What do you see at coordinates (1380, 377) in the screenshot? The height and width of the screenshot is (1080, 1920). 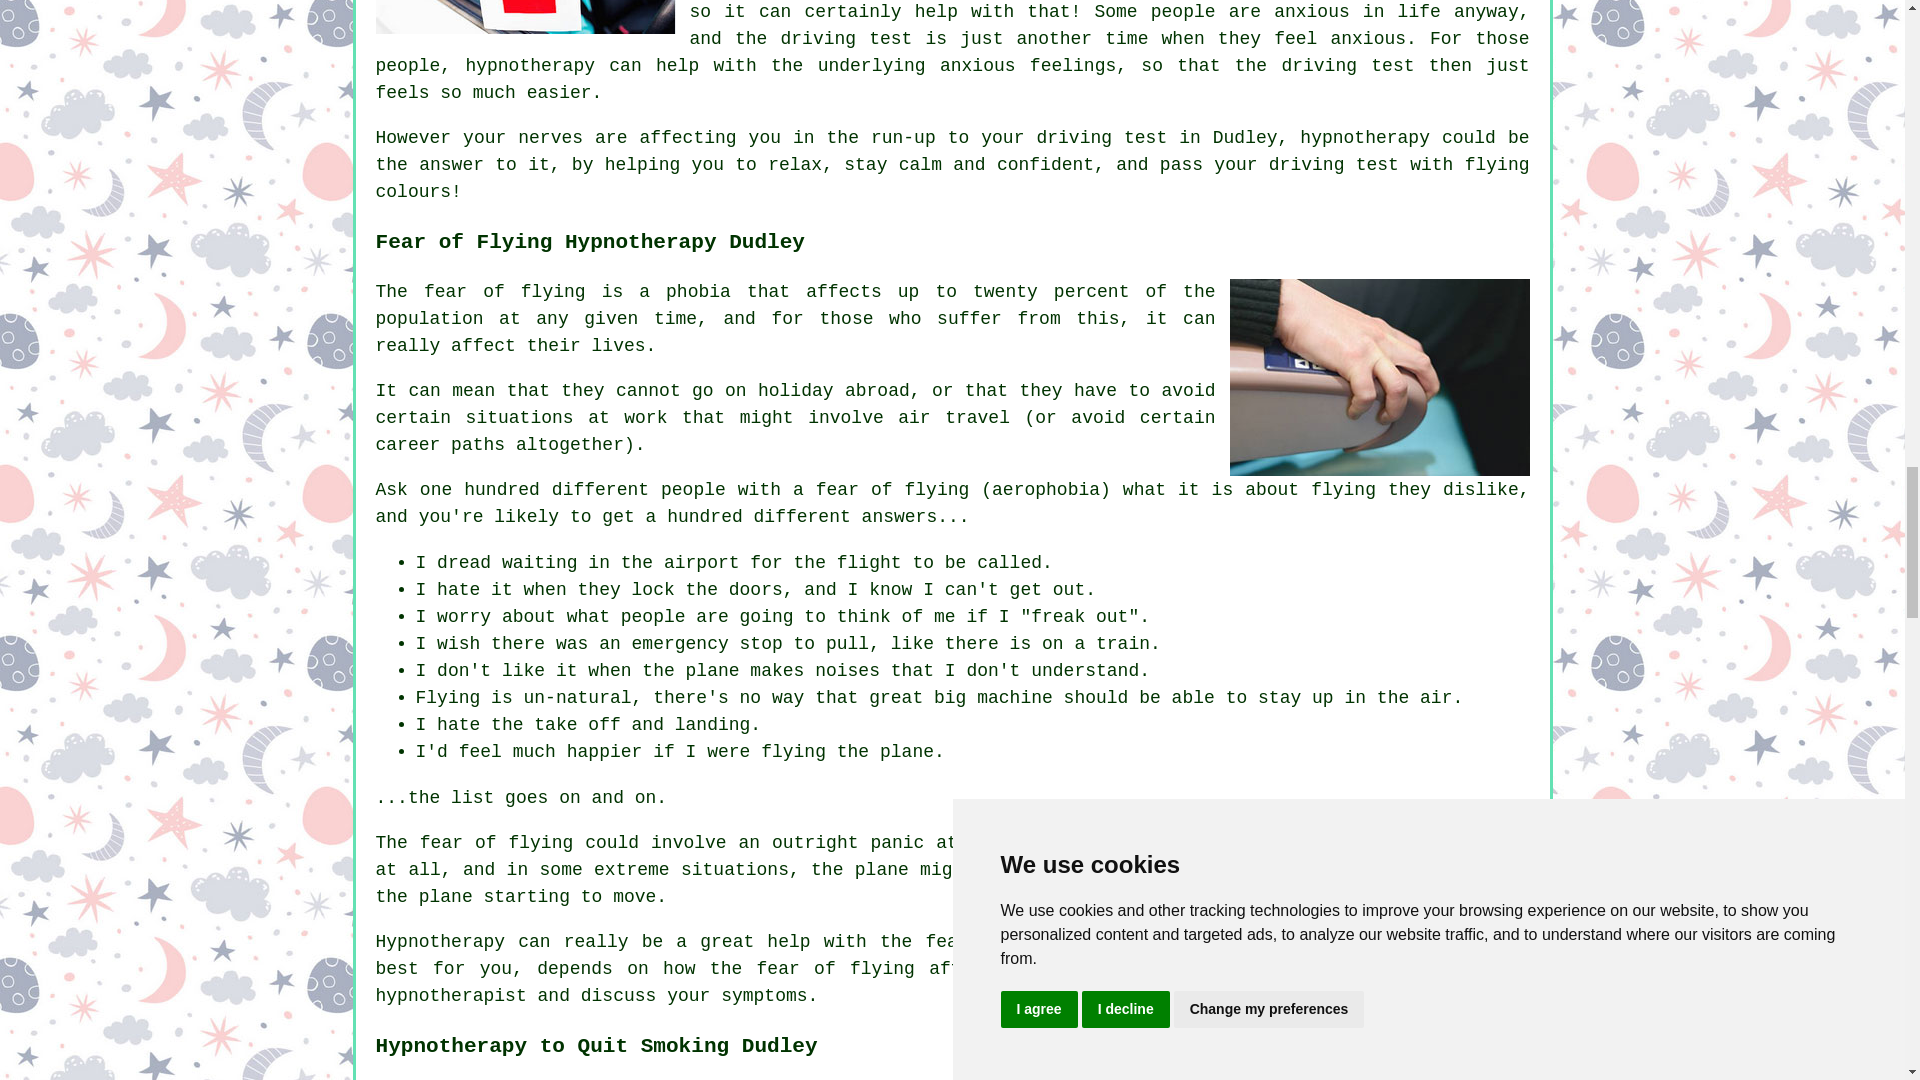 I see `Fear of Flying Hypnotherapy Dudley` at bounding box center [1380, 377].